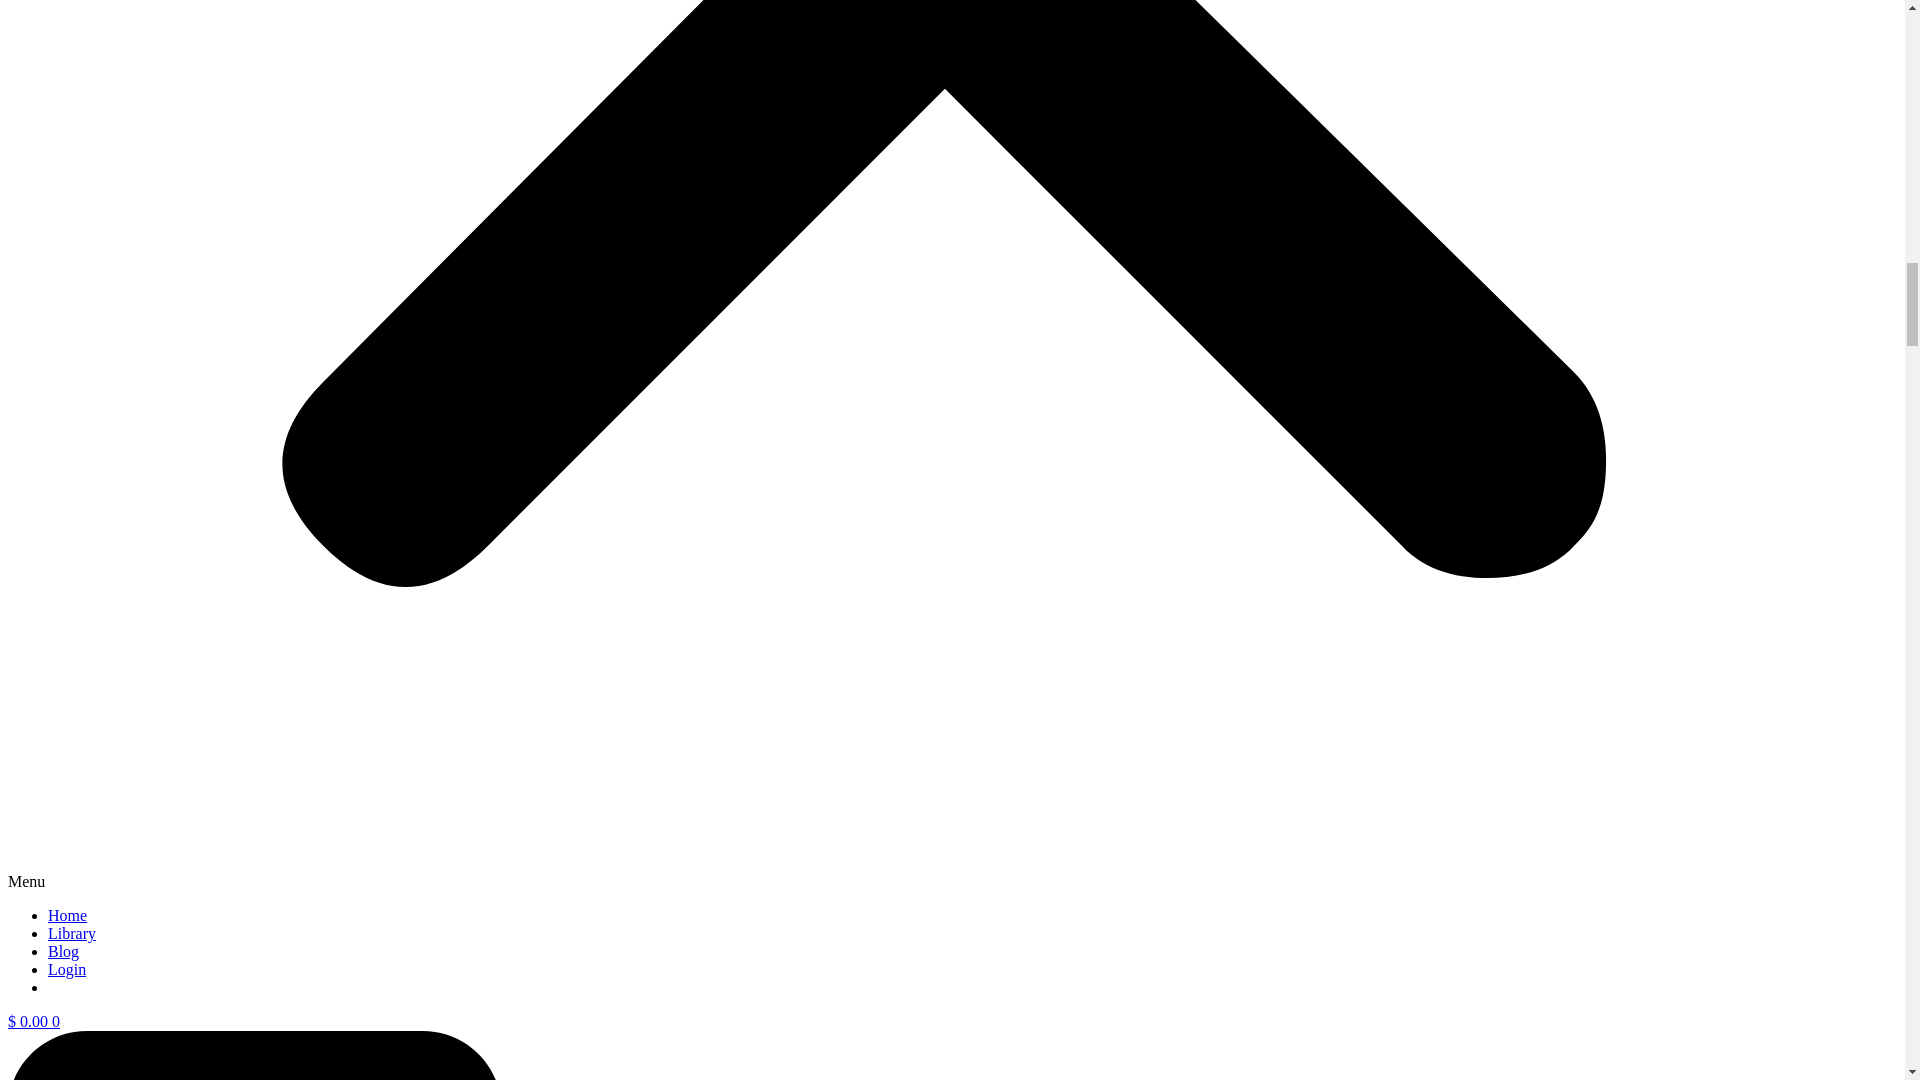 The image size is (1920, 1080). I want to click on Home, so click(67, 916).